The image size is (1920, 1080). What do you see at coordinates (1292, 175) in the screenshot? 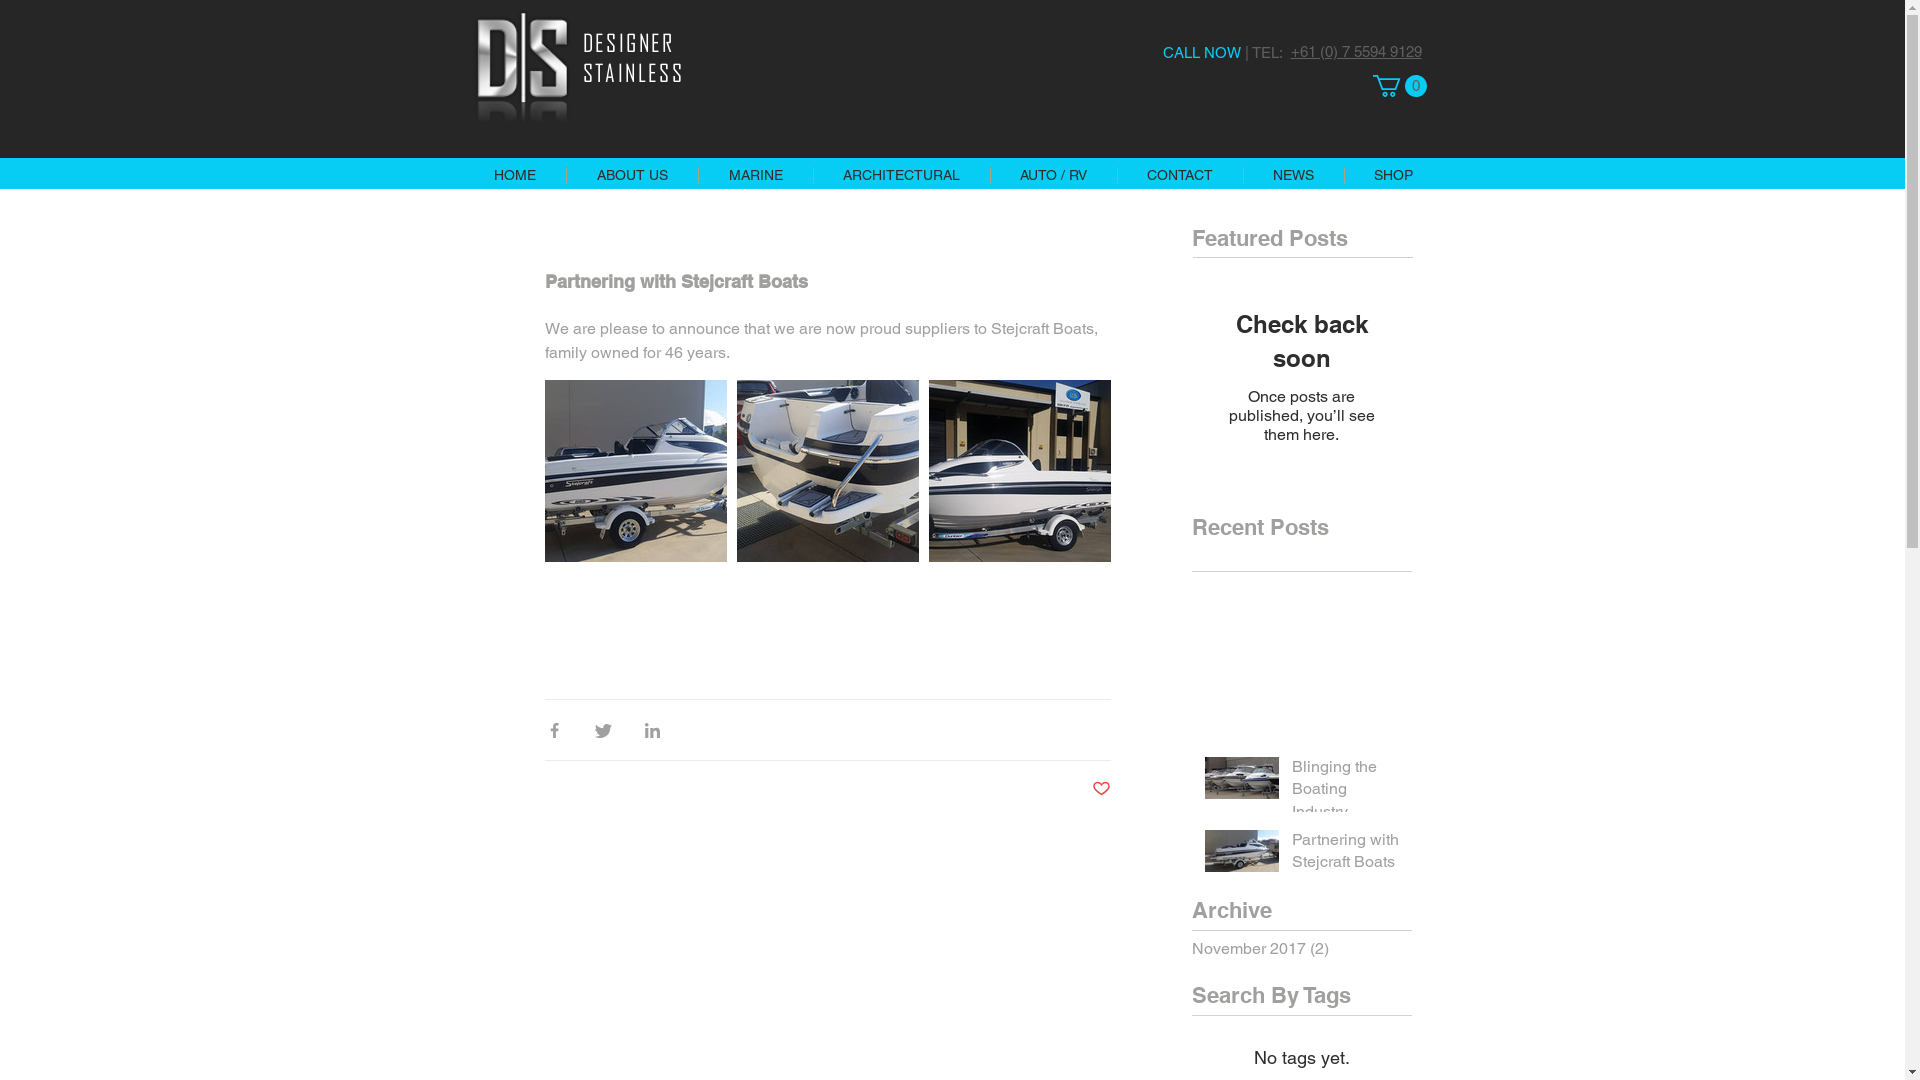
I see `NEWS` at bounding box center [1292, 175].